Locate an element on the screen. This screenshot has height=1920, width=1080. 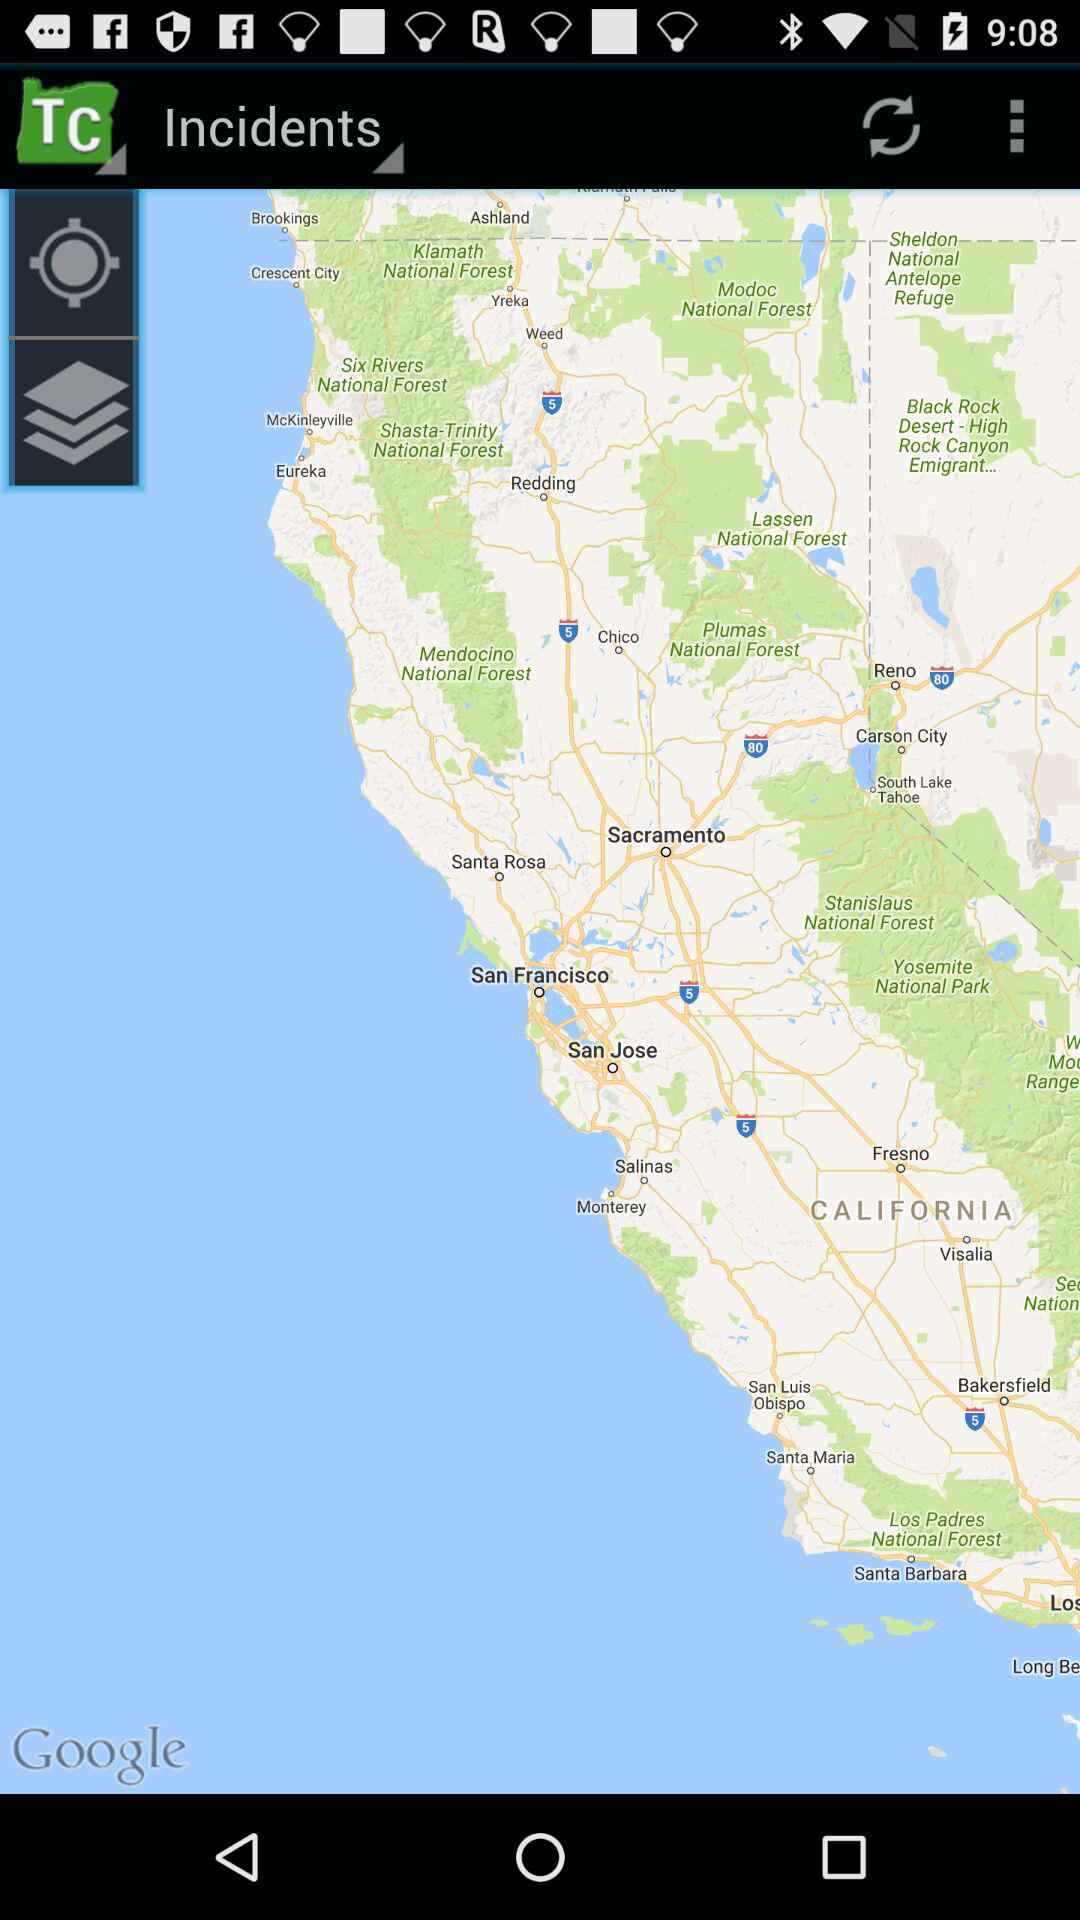
tap item at the center is located at coordinates (540, 991).